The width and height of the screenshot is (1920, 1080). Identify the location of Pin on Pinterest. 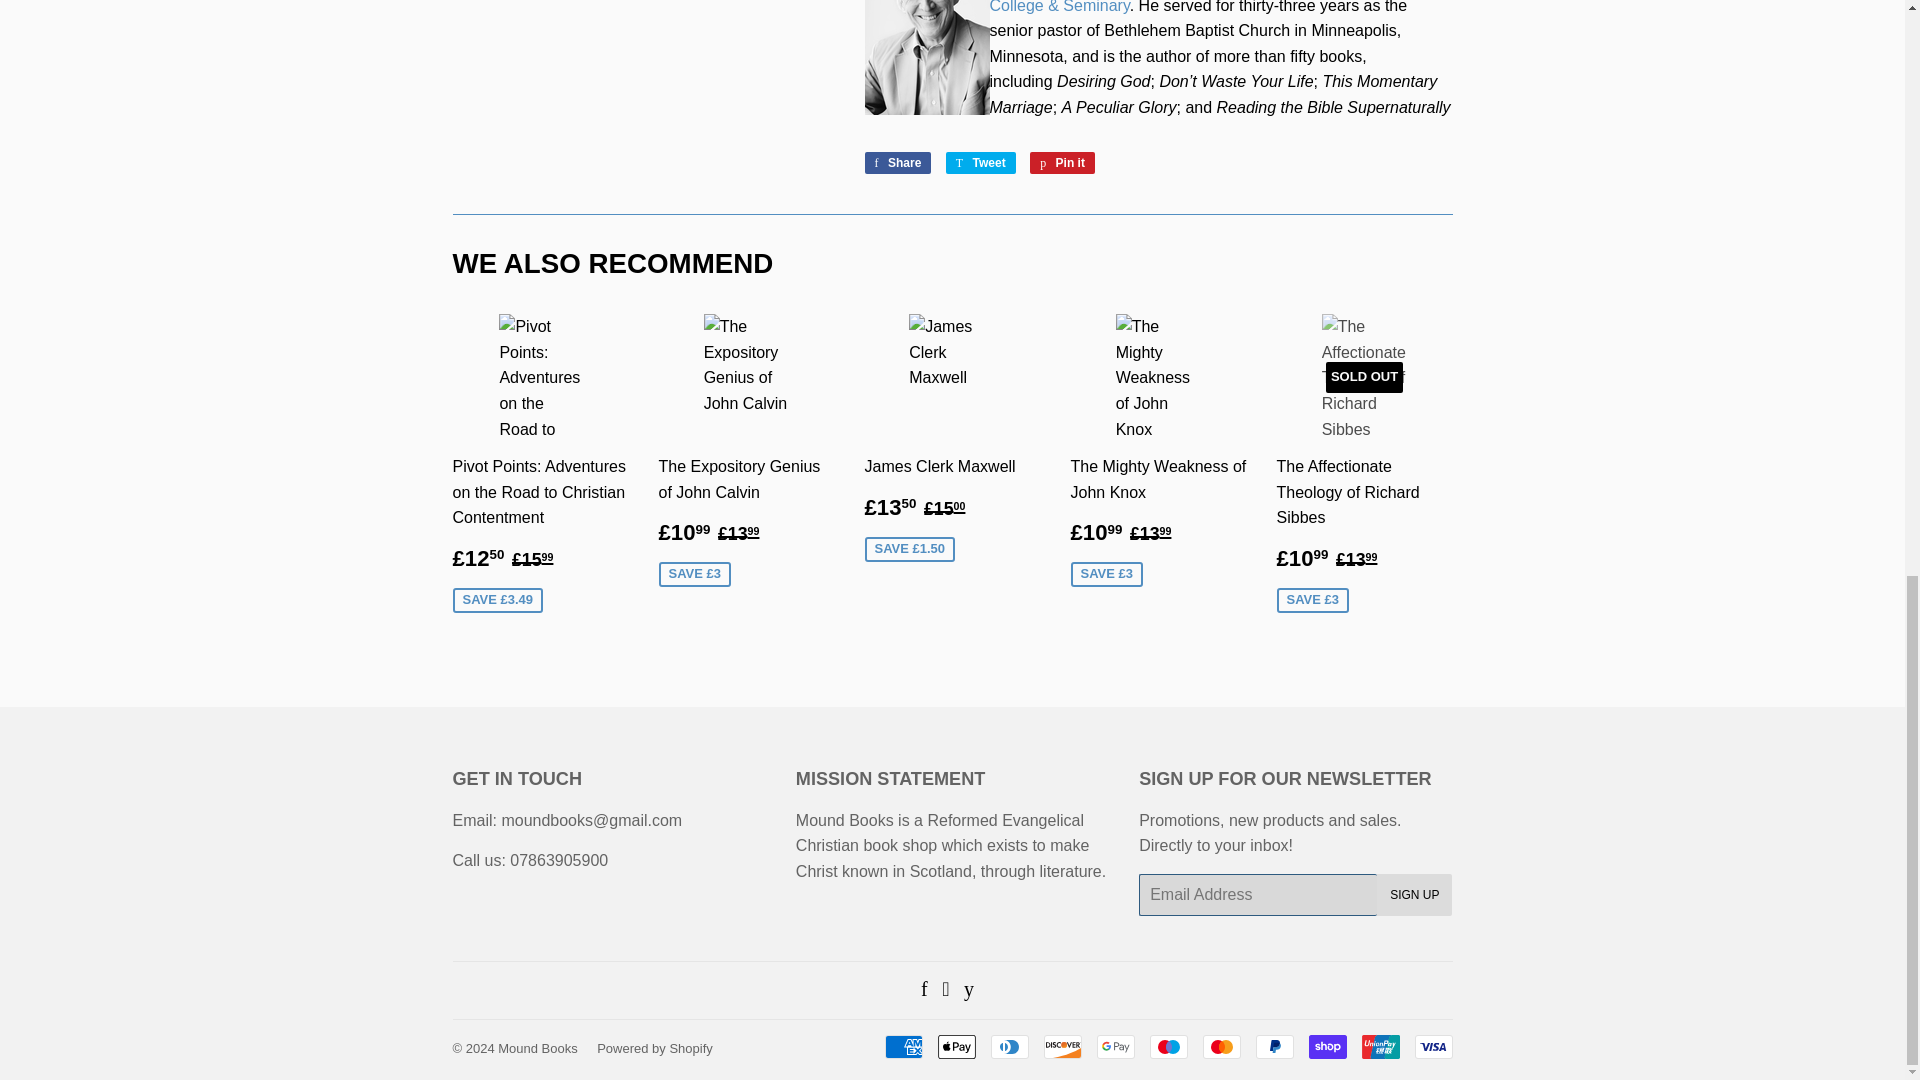
(1062, 162).